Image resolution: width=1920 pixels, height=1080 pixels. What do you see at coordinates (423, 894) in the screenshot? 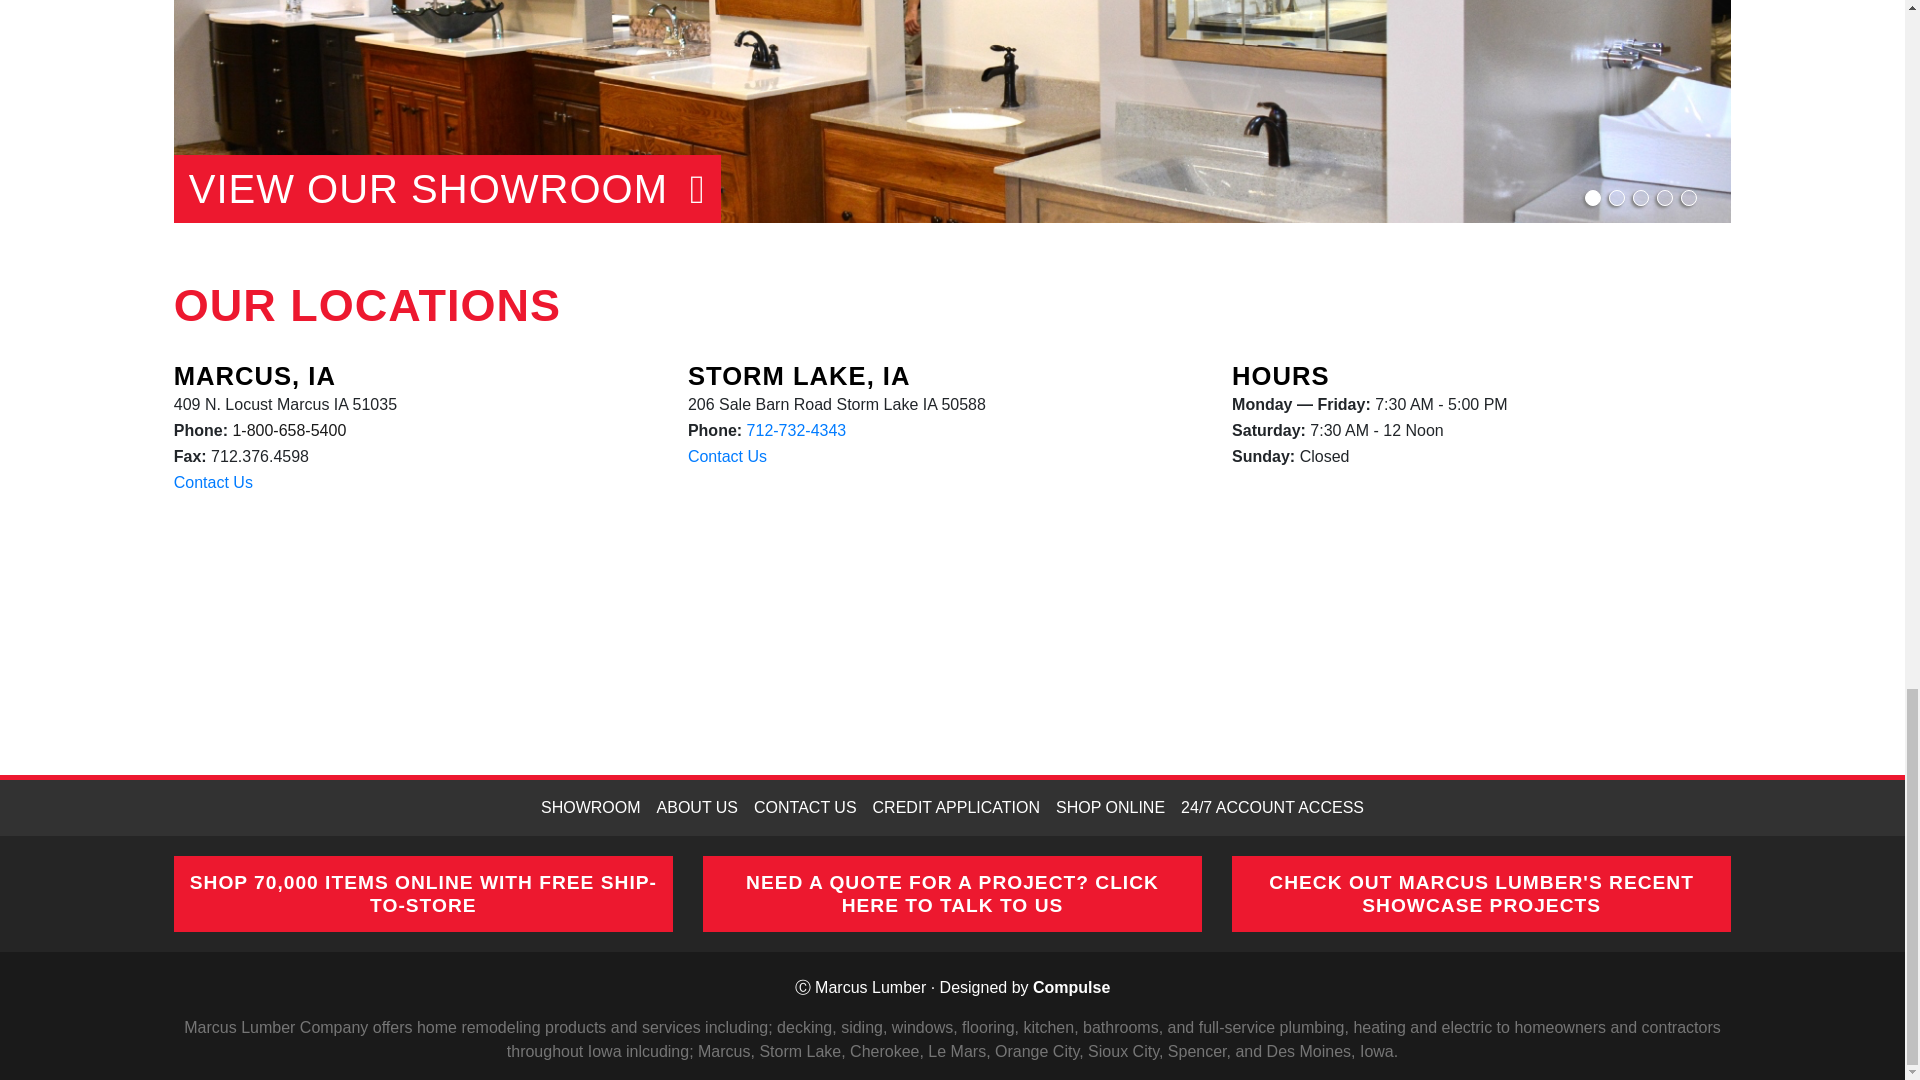
I see `SHOP 70,000 ITEMS ONLINE WITH FREE SHIP-TO-STORE` at bounding box center [423, 894].